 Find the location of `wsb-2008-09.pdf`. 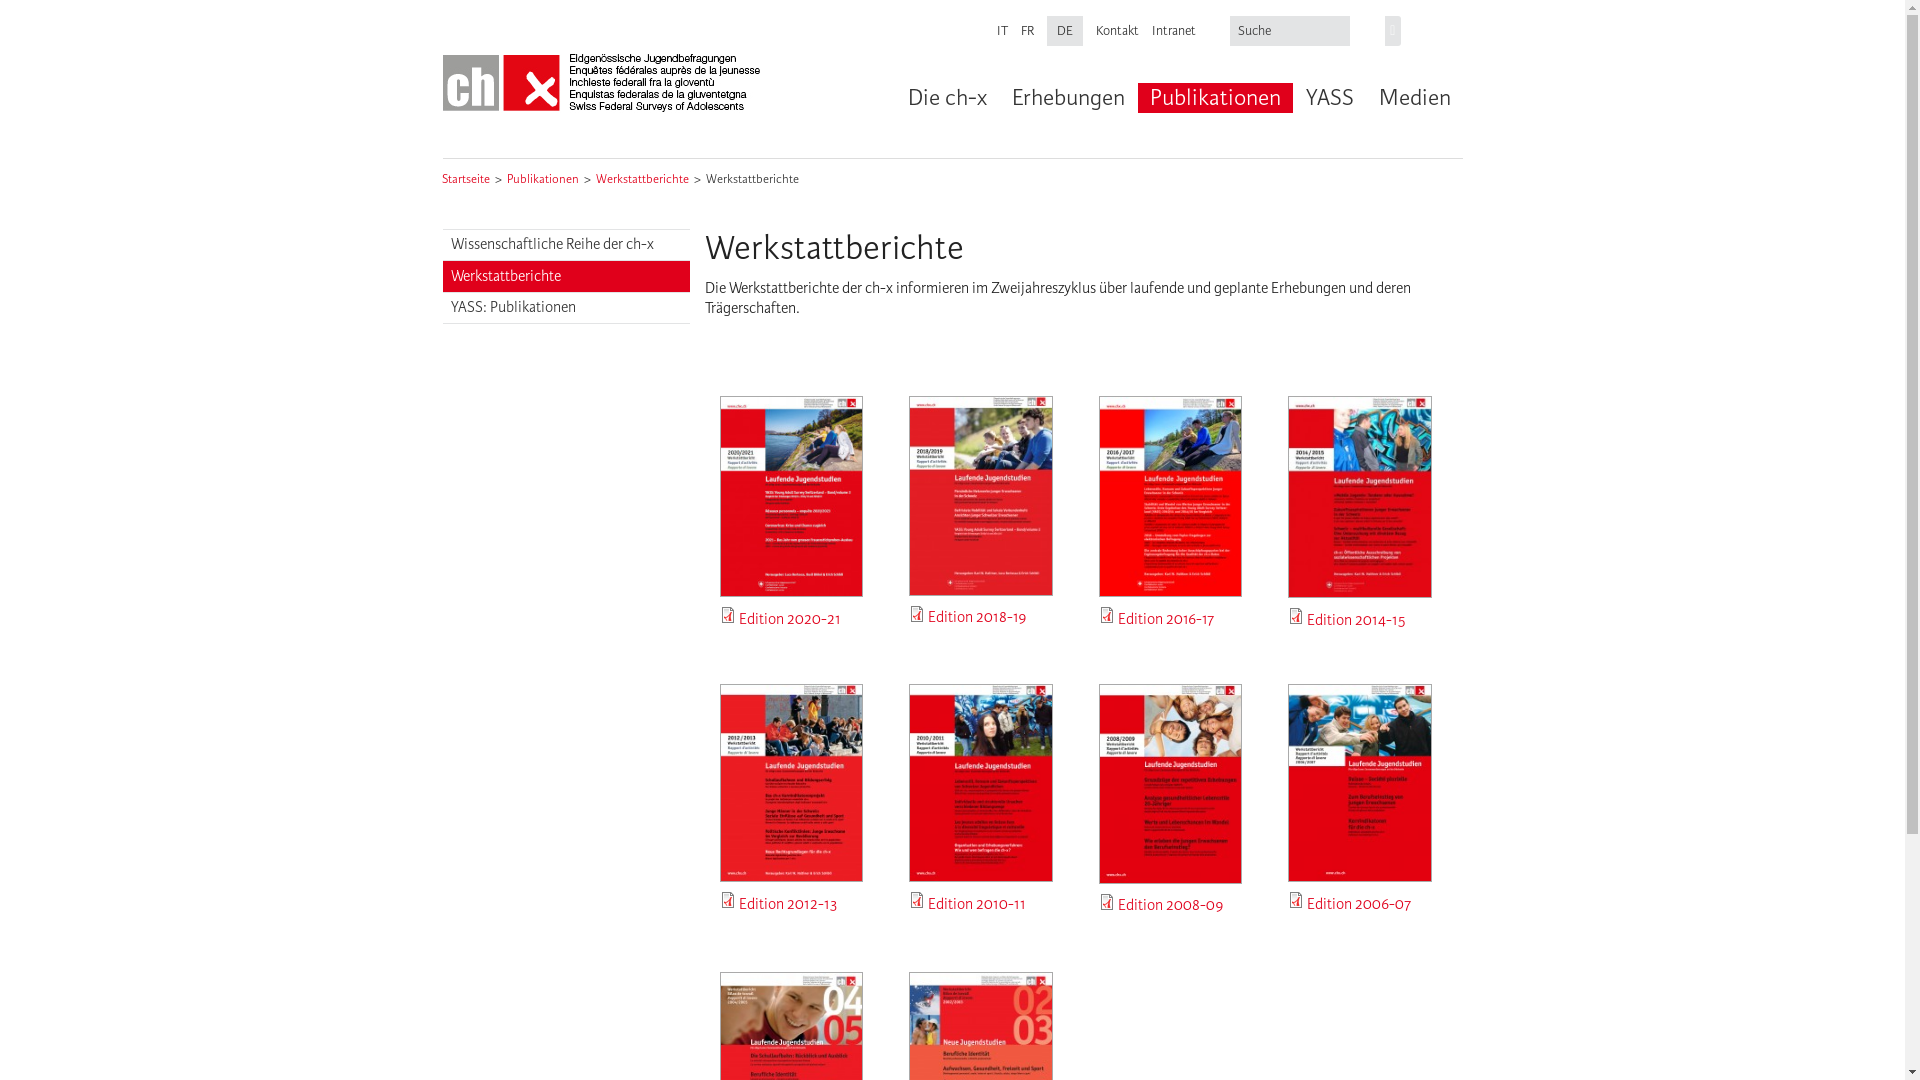

wsb-2008-09.pdf is located at coordinates (1156, 922).